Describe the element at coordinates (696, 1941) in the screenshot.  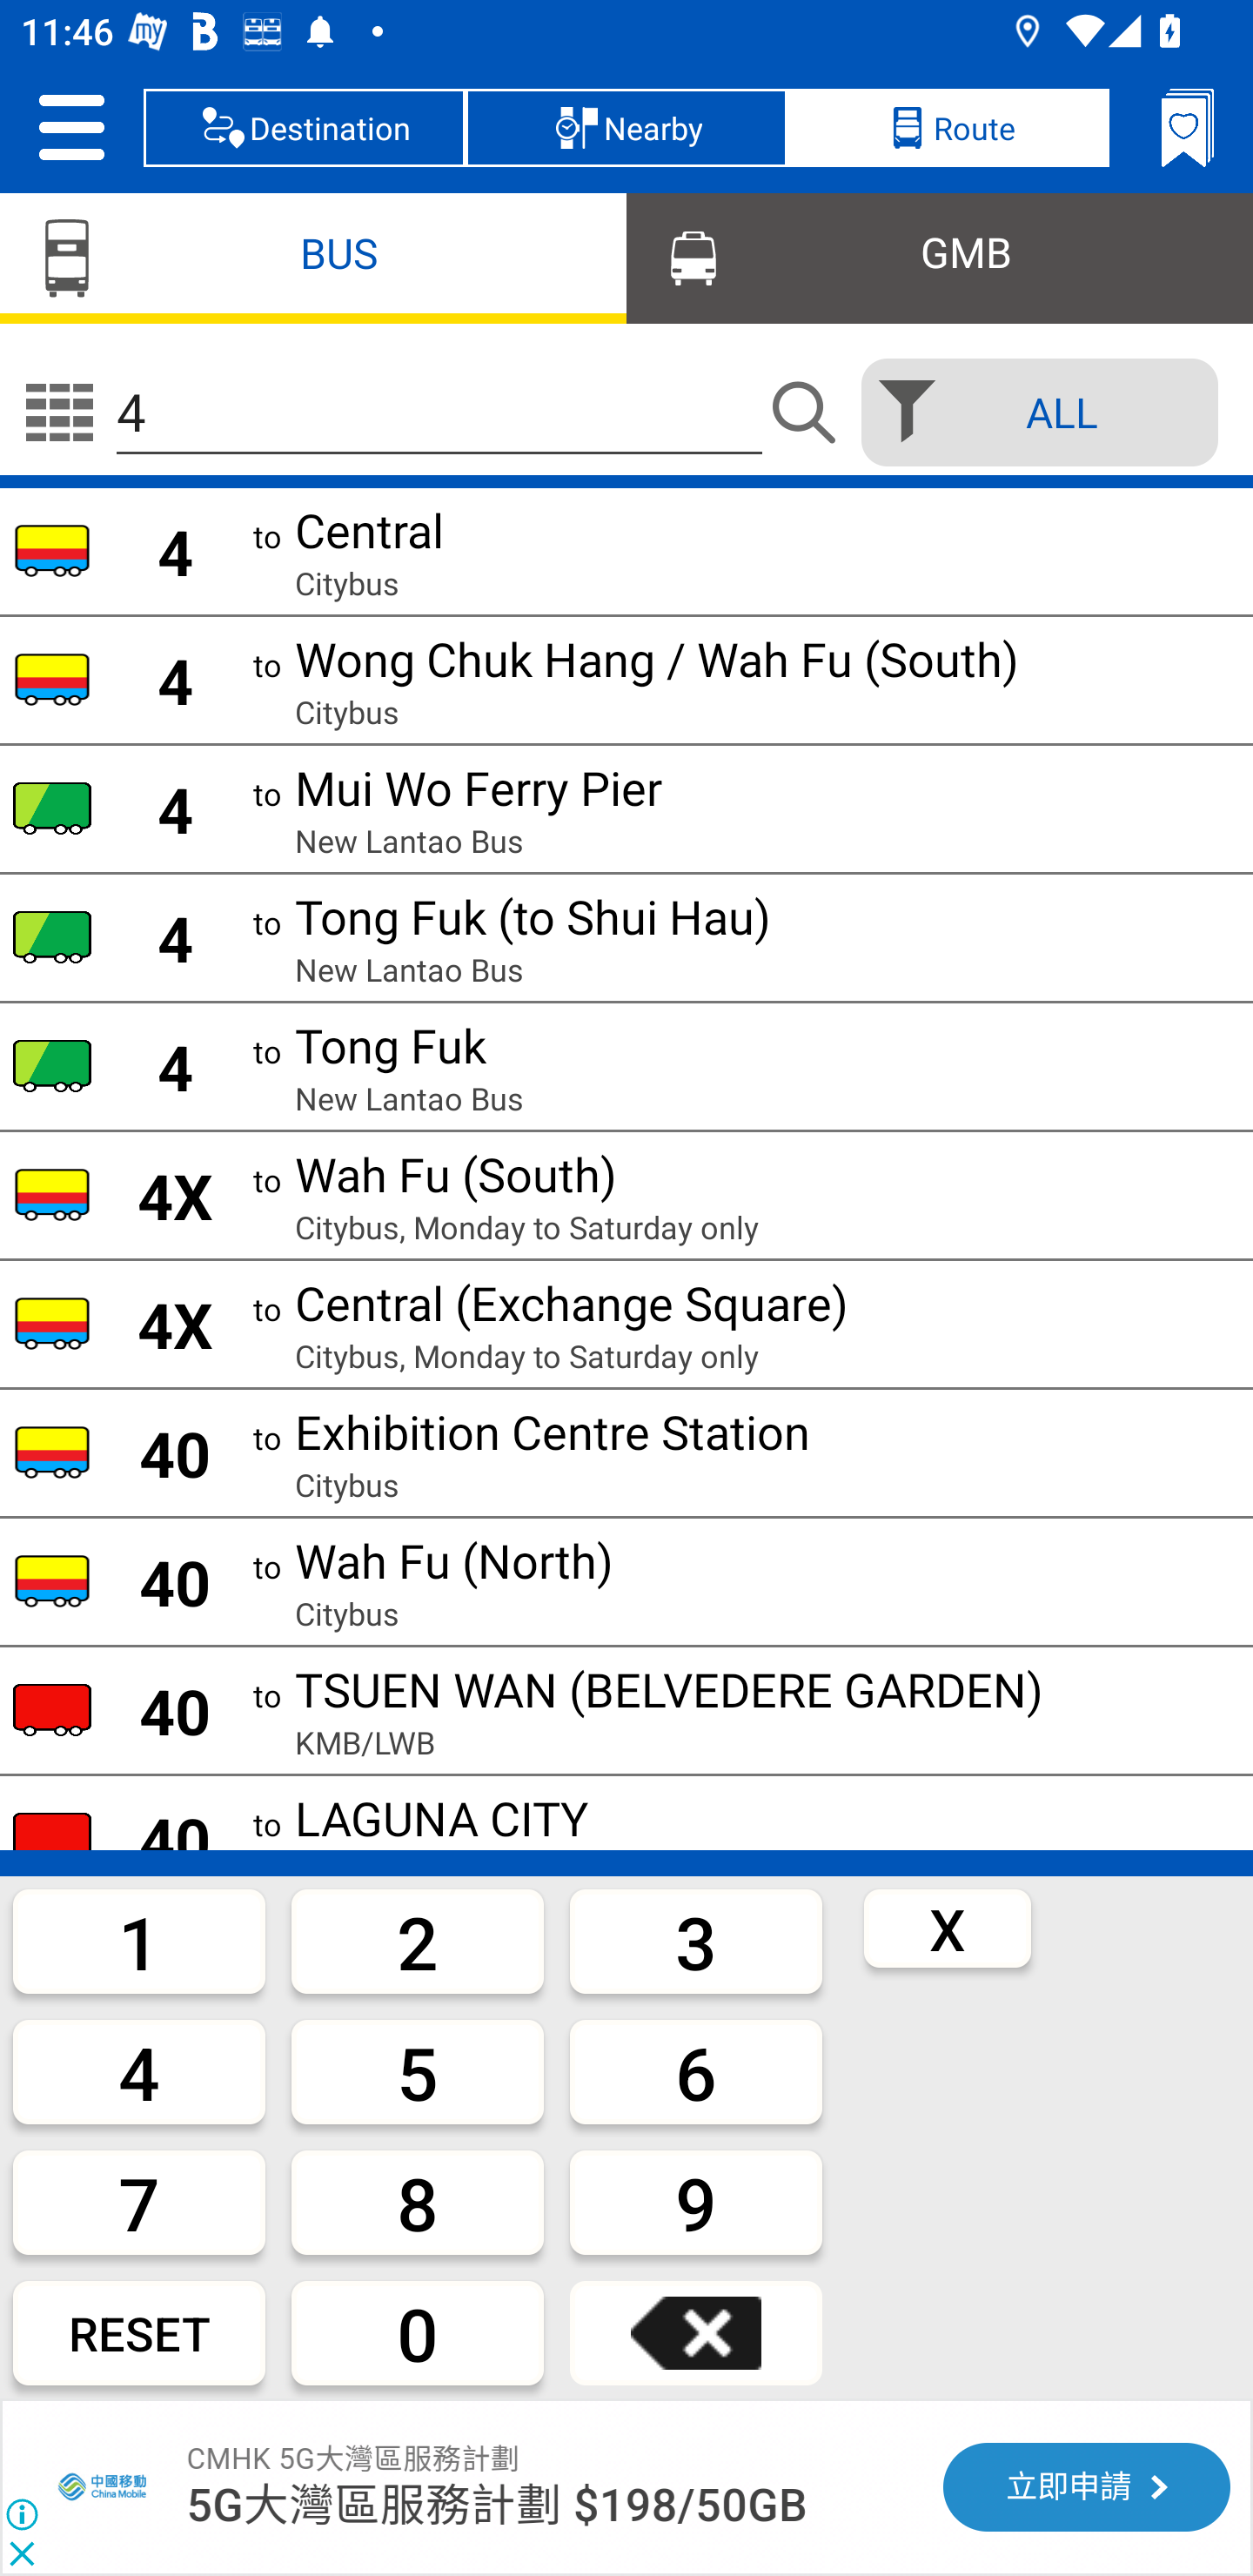
I see `3` at that location.